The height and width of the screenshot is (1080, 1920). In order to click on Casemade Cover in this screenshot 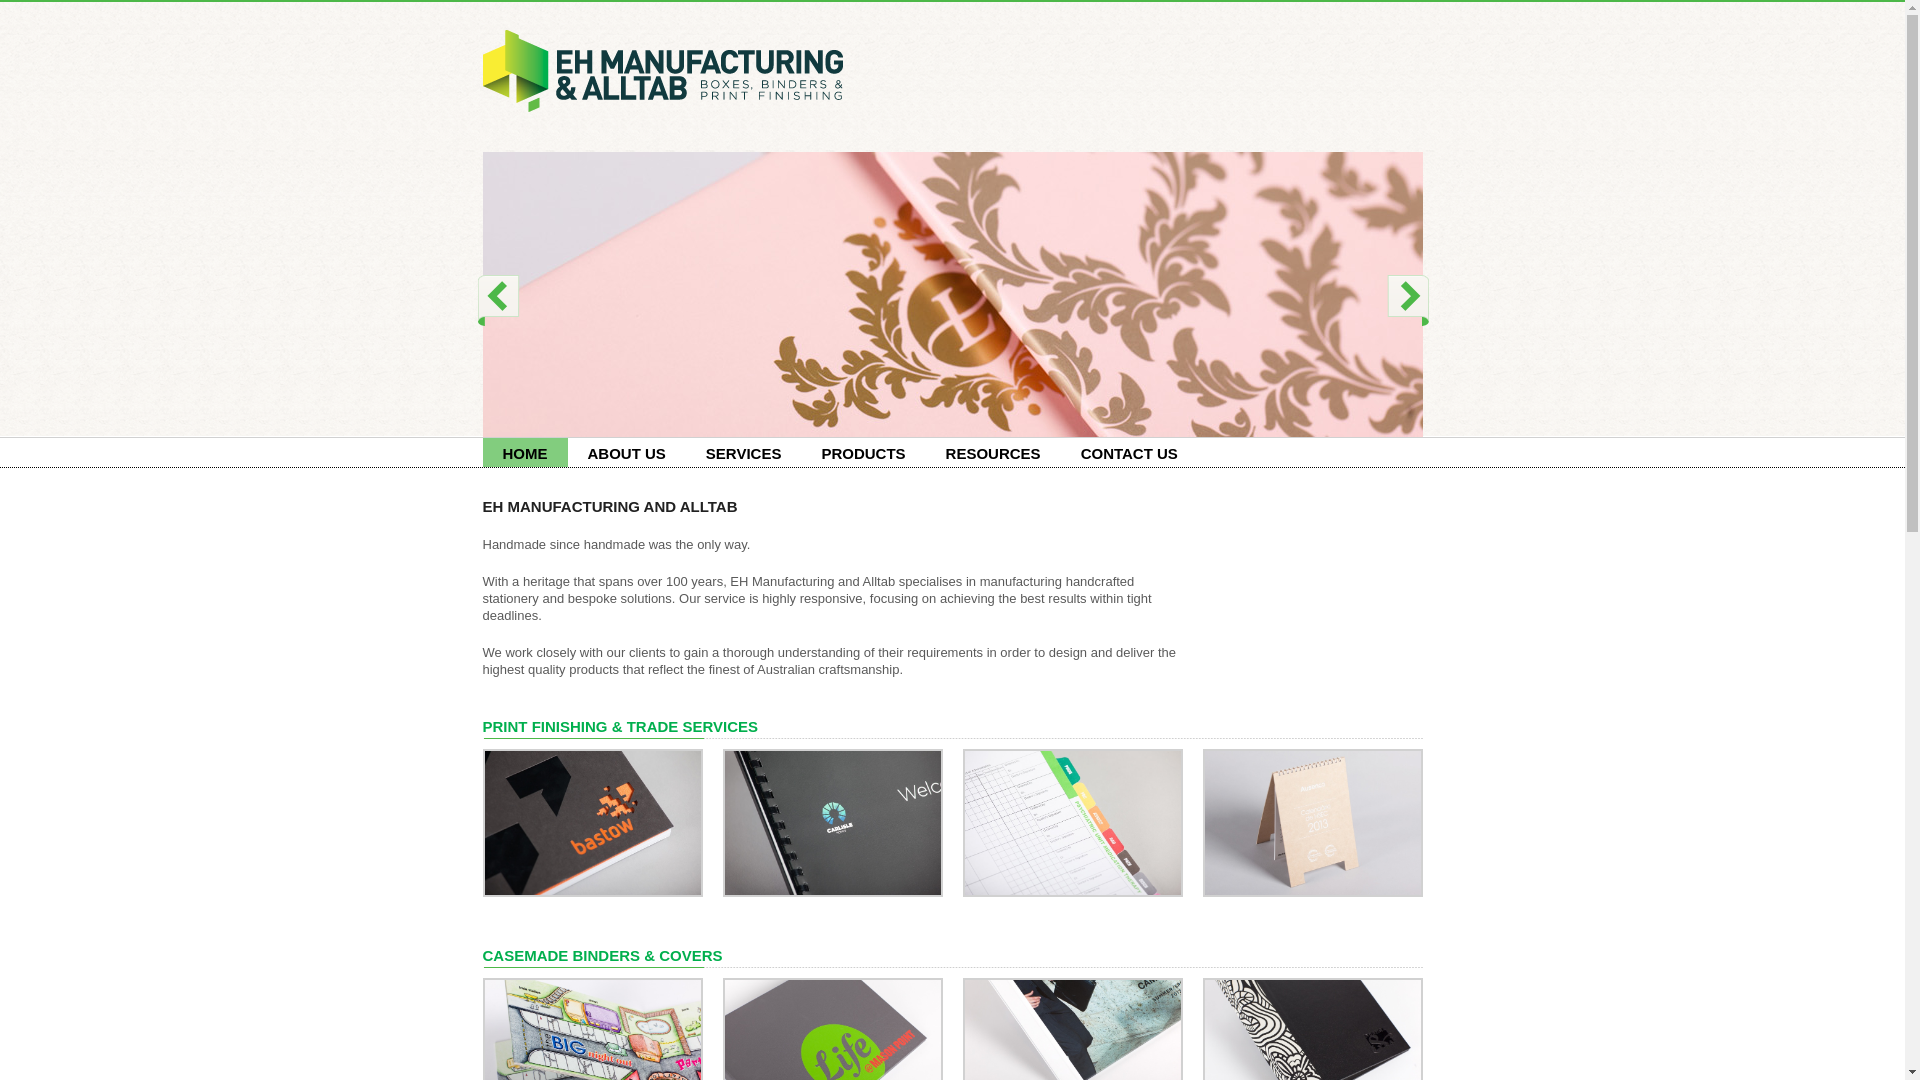, I will do `click(832, 1052)`.